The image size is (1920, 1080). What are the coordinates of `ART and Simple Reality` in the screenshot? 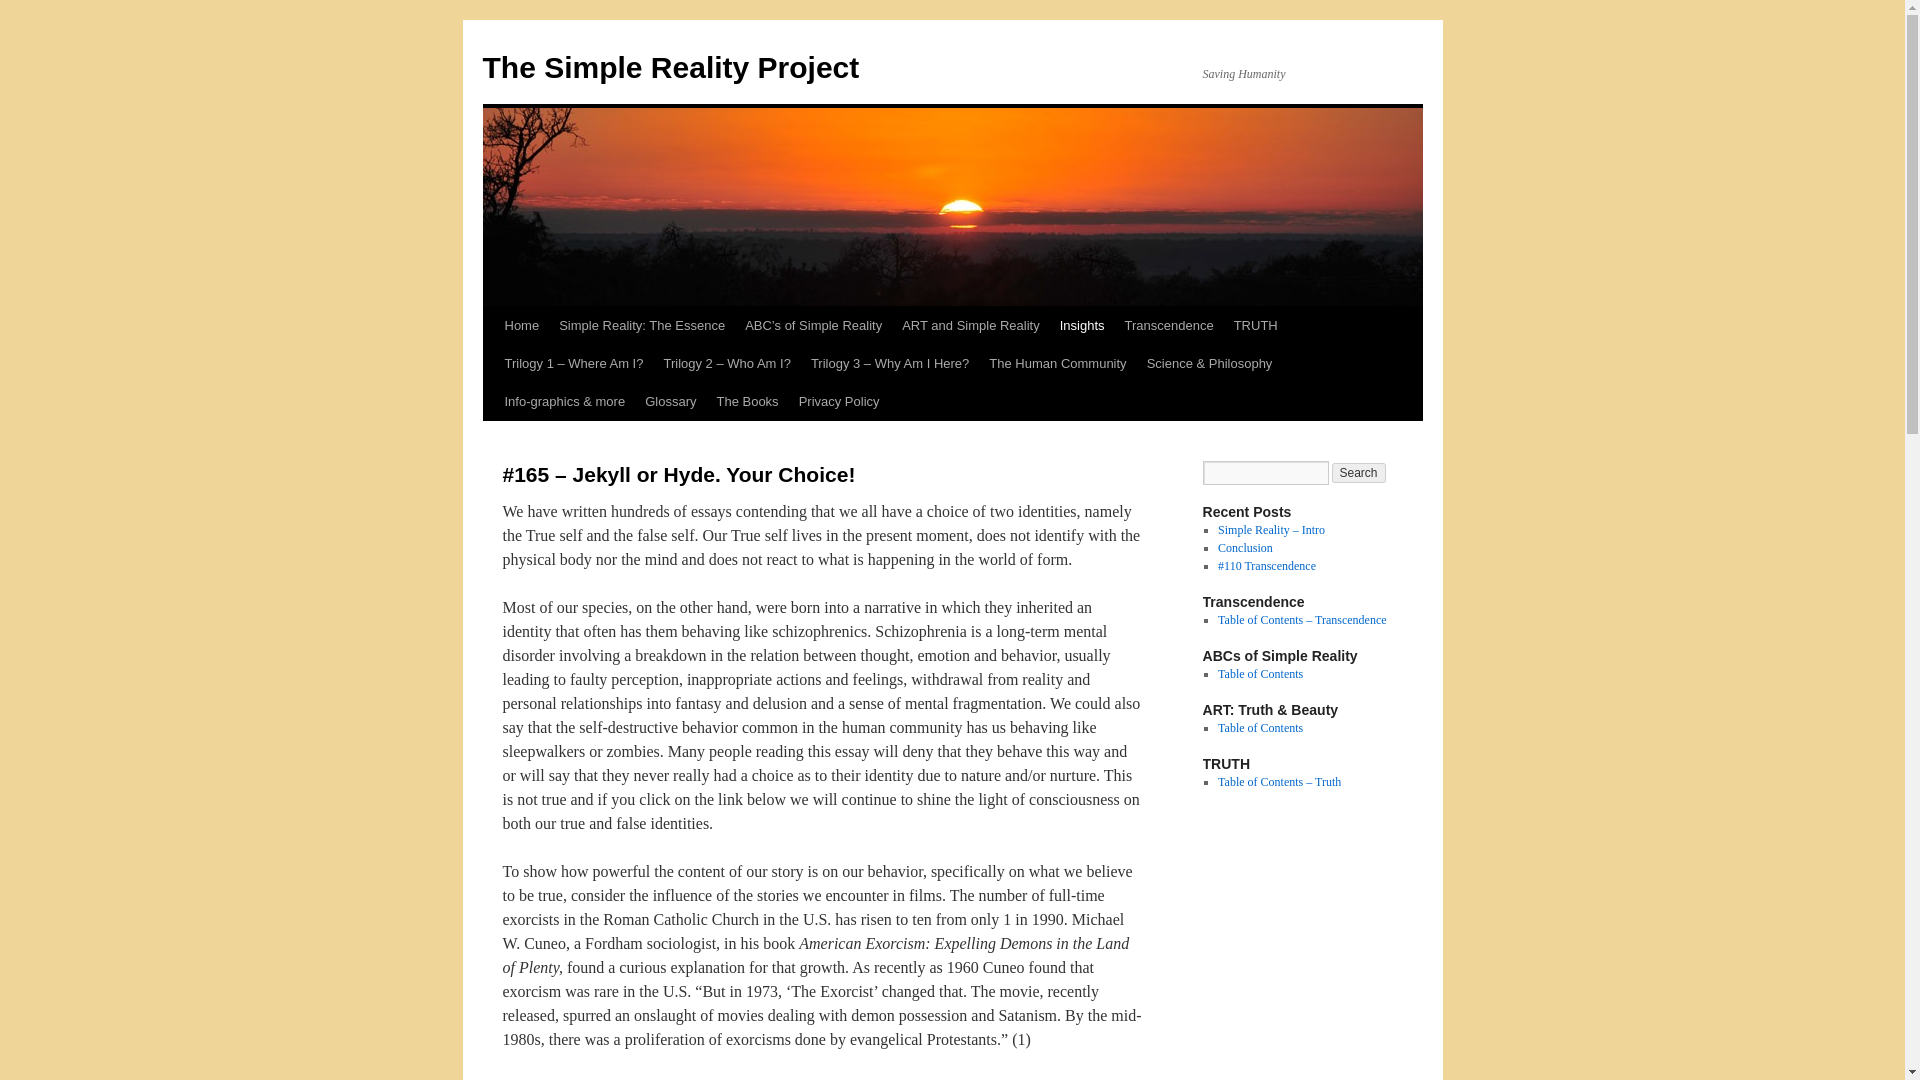 It's located at (971, 325).